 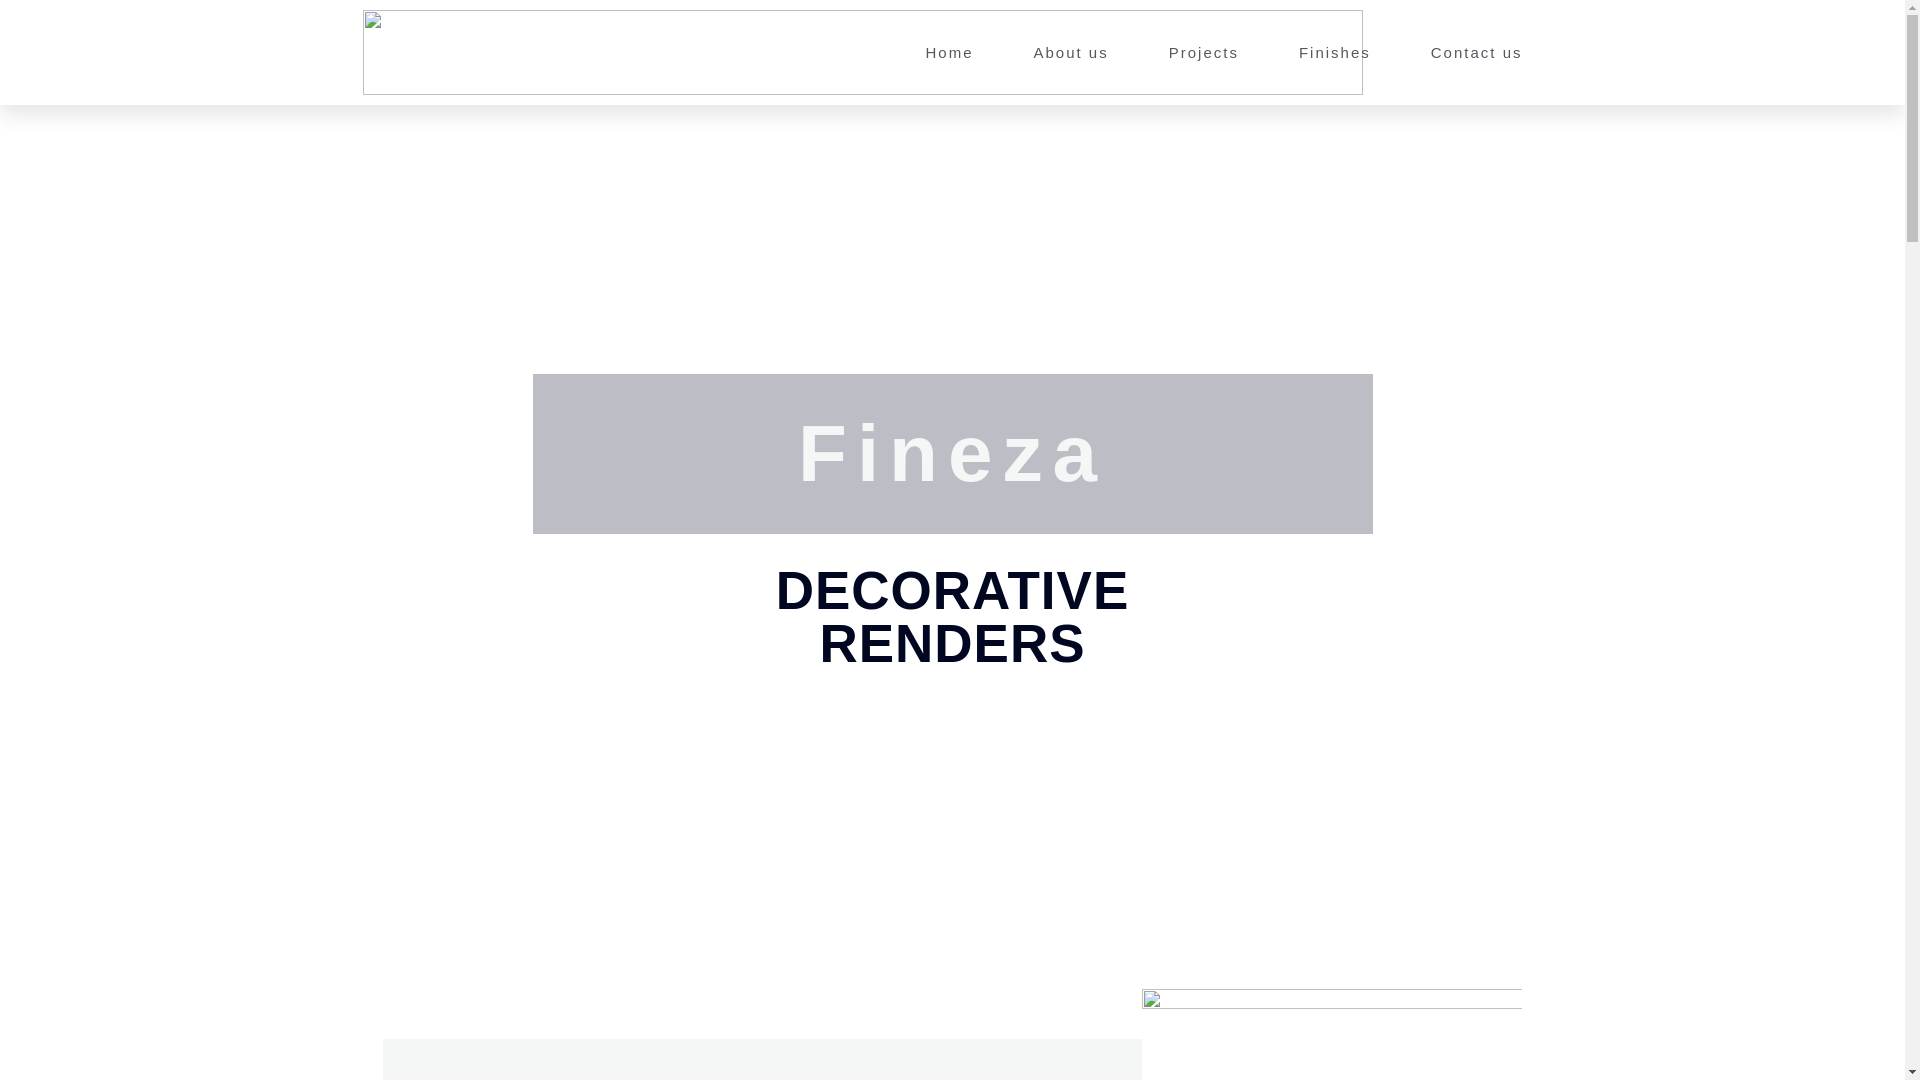 I want to click on Finishes, so click(x=1334, y=53).